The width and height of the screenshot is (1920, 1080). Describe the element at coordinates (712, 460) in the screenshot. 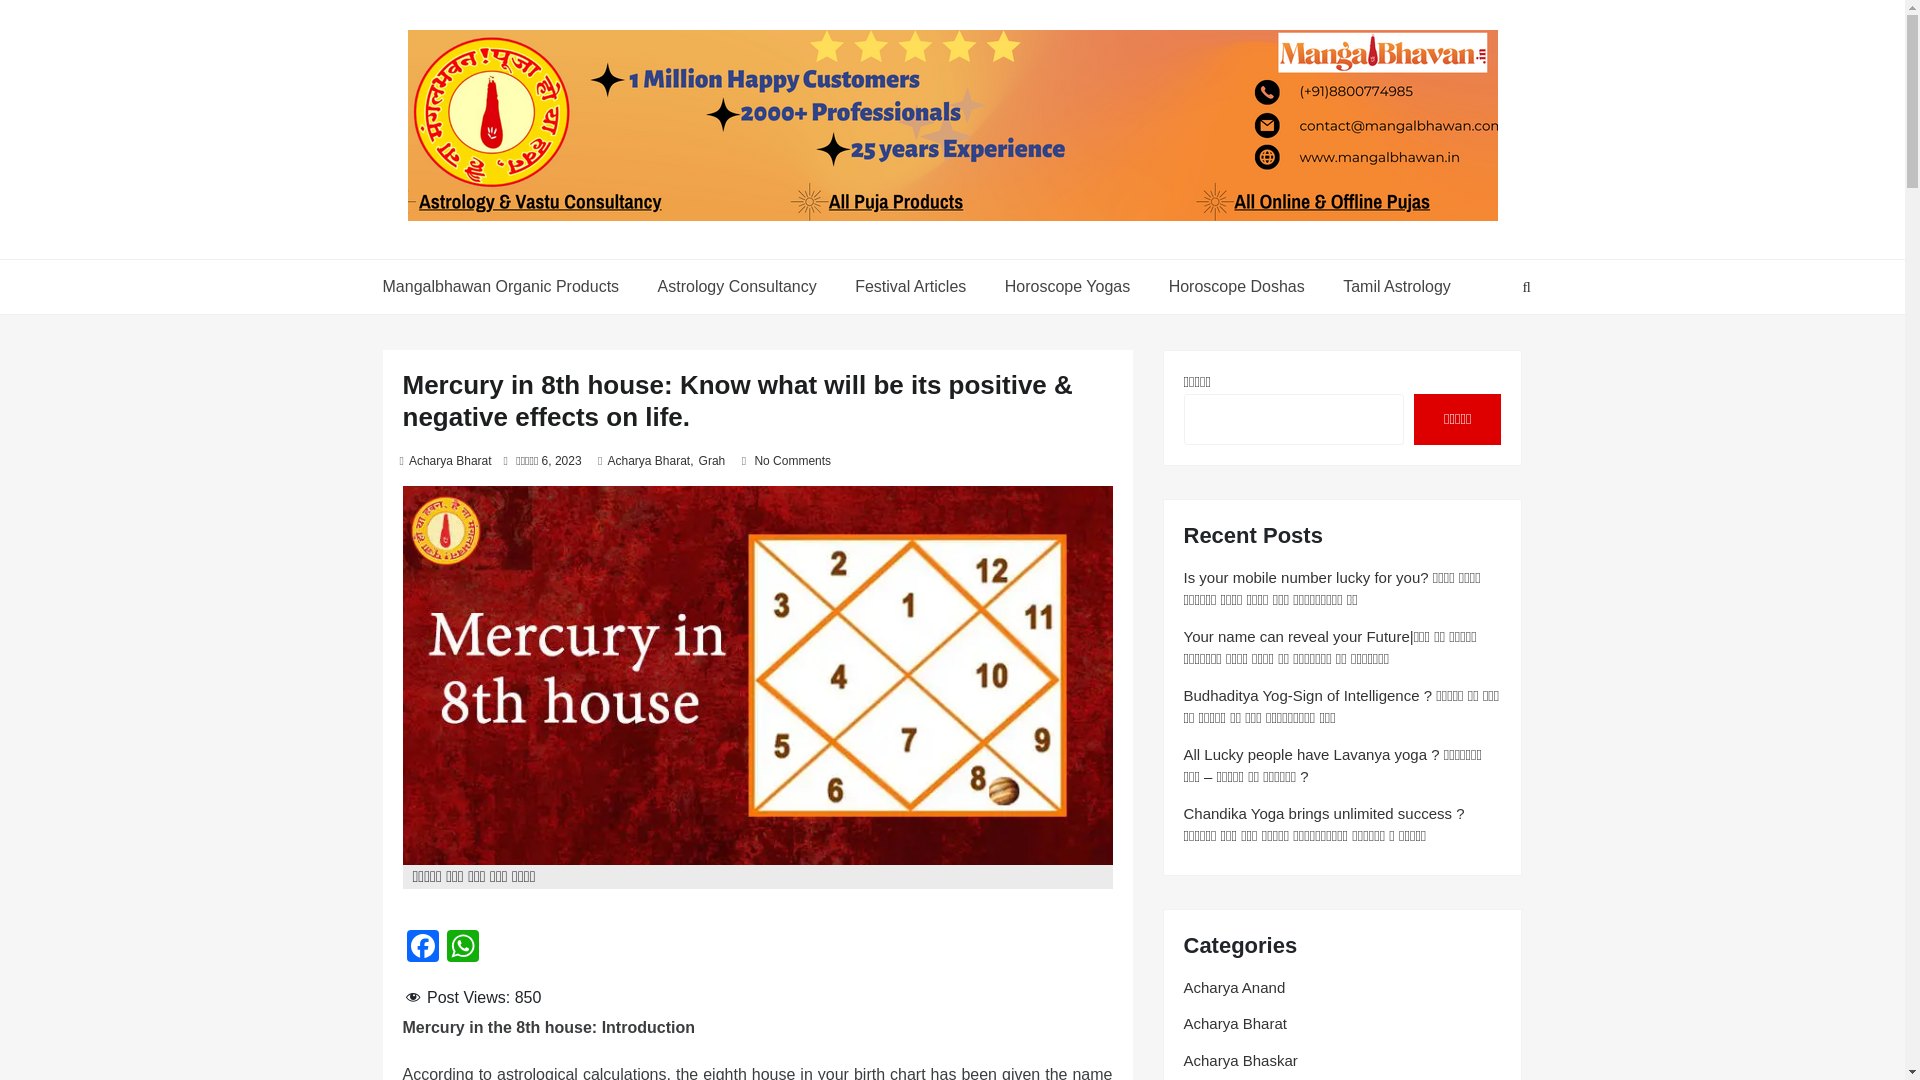

I see `Grah` at that location.